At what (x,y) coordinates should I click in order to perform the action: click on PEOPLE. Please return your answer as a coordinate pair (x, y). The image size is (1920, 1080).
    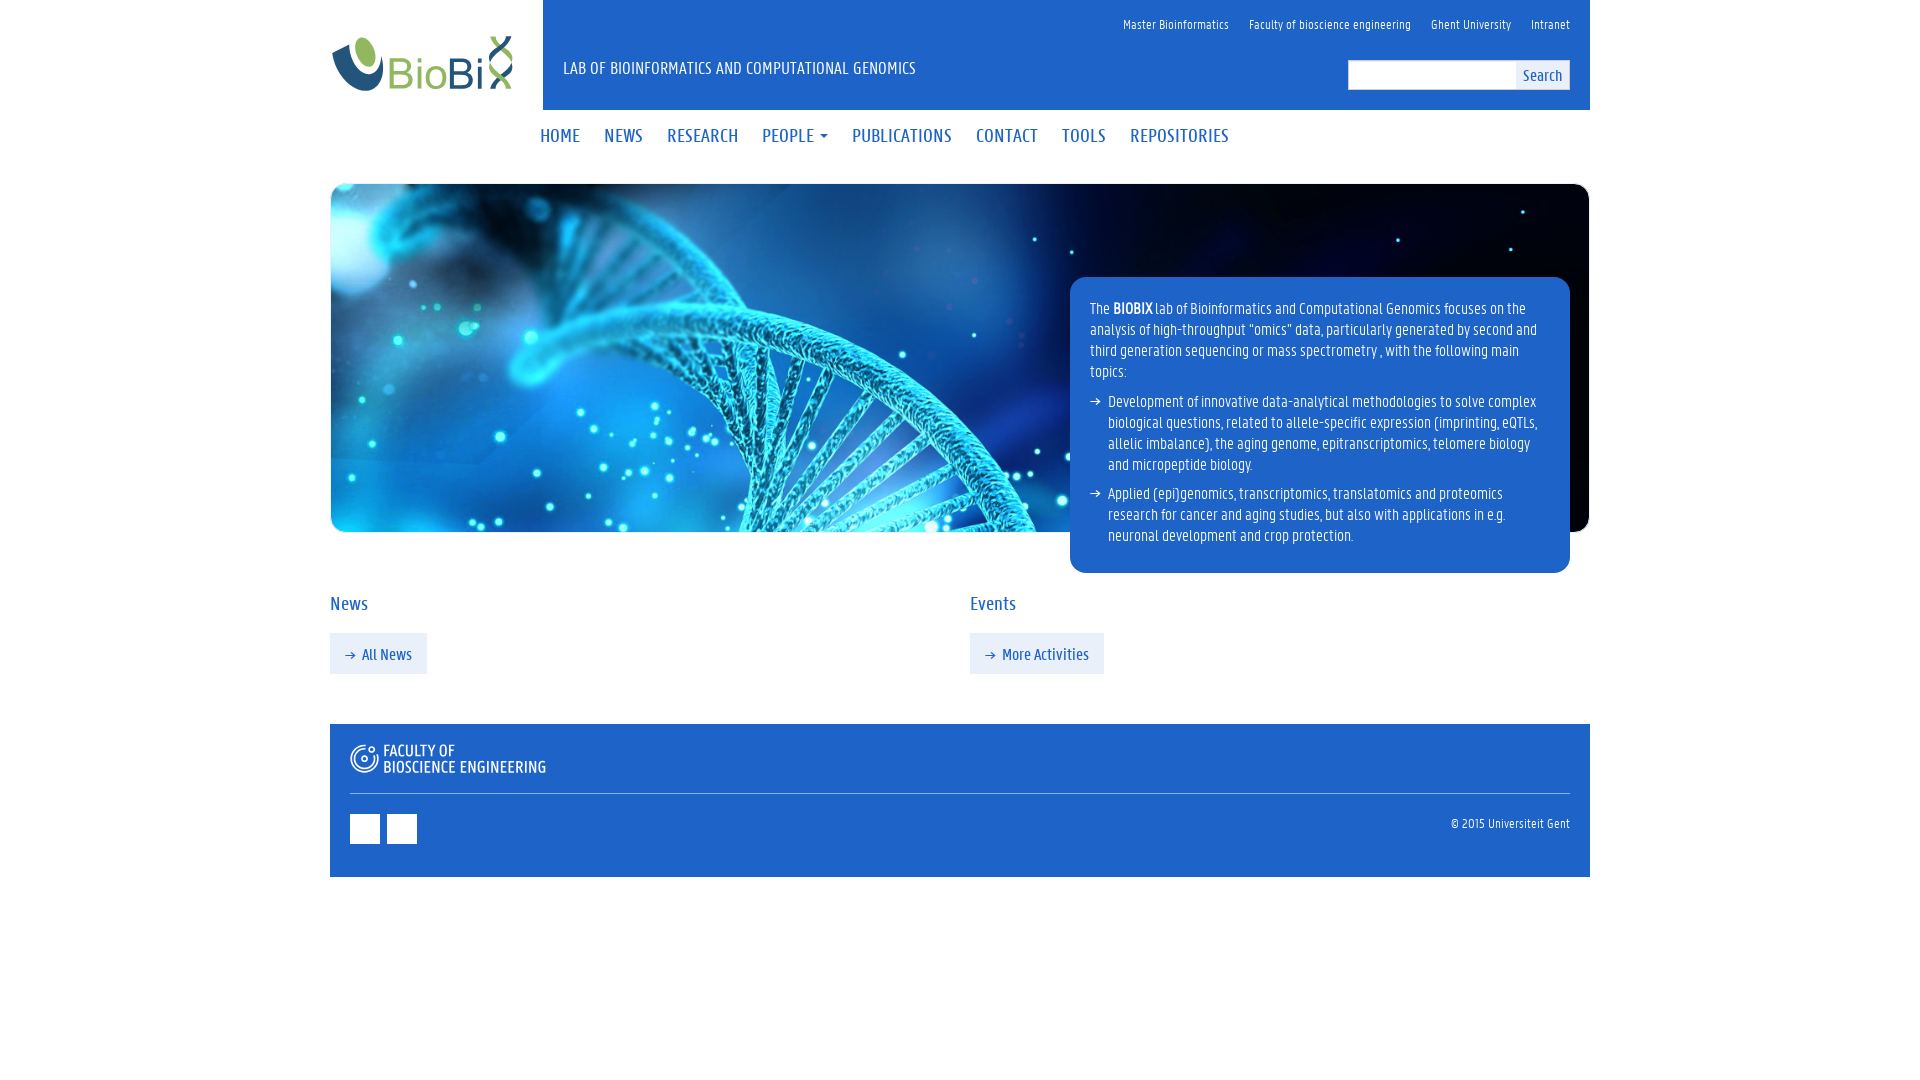
    Looking at the image, I should click on (795, 135).